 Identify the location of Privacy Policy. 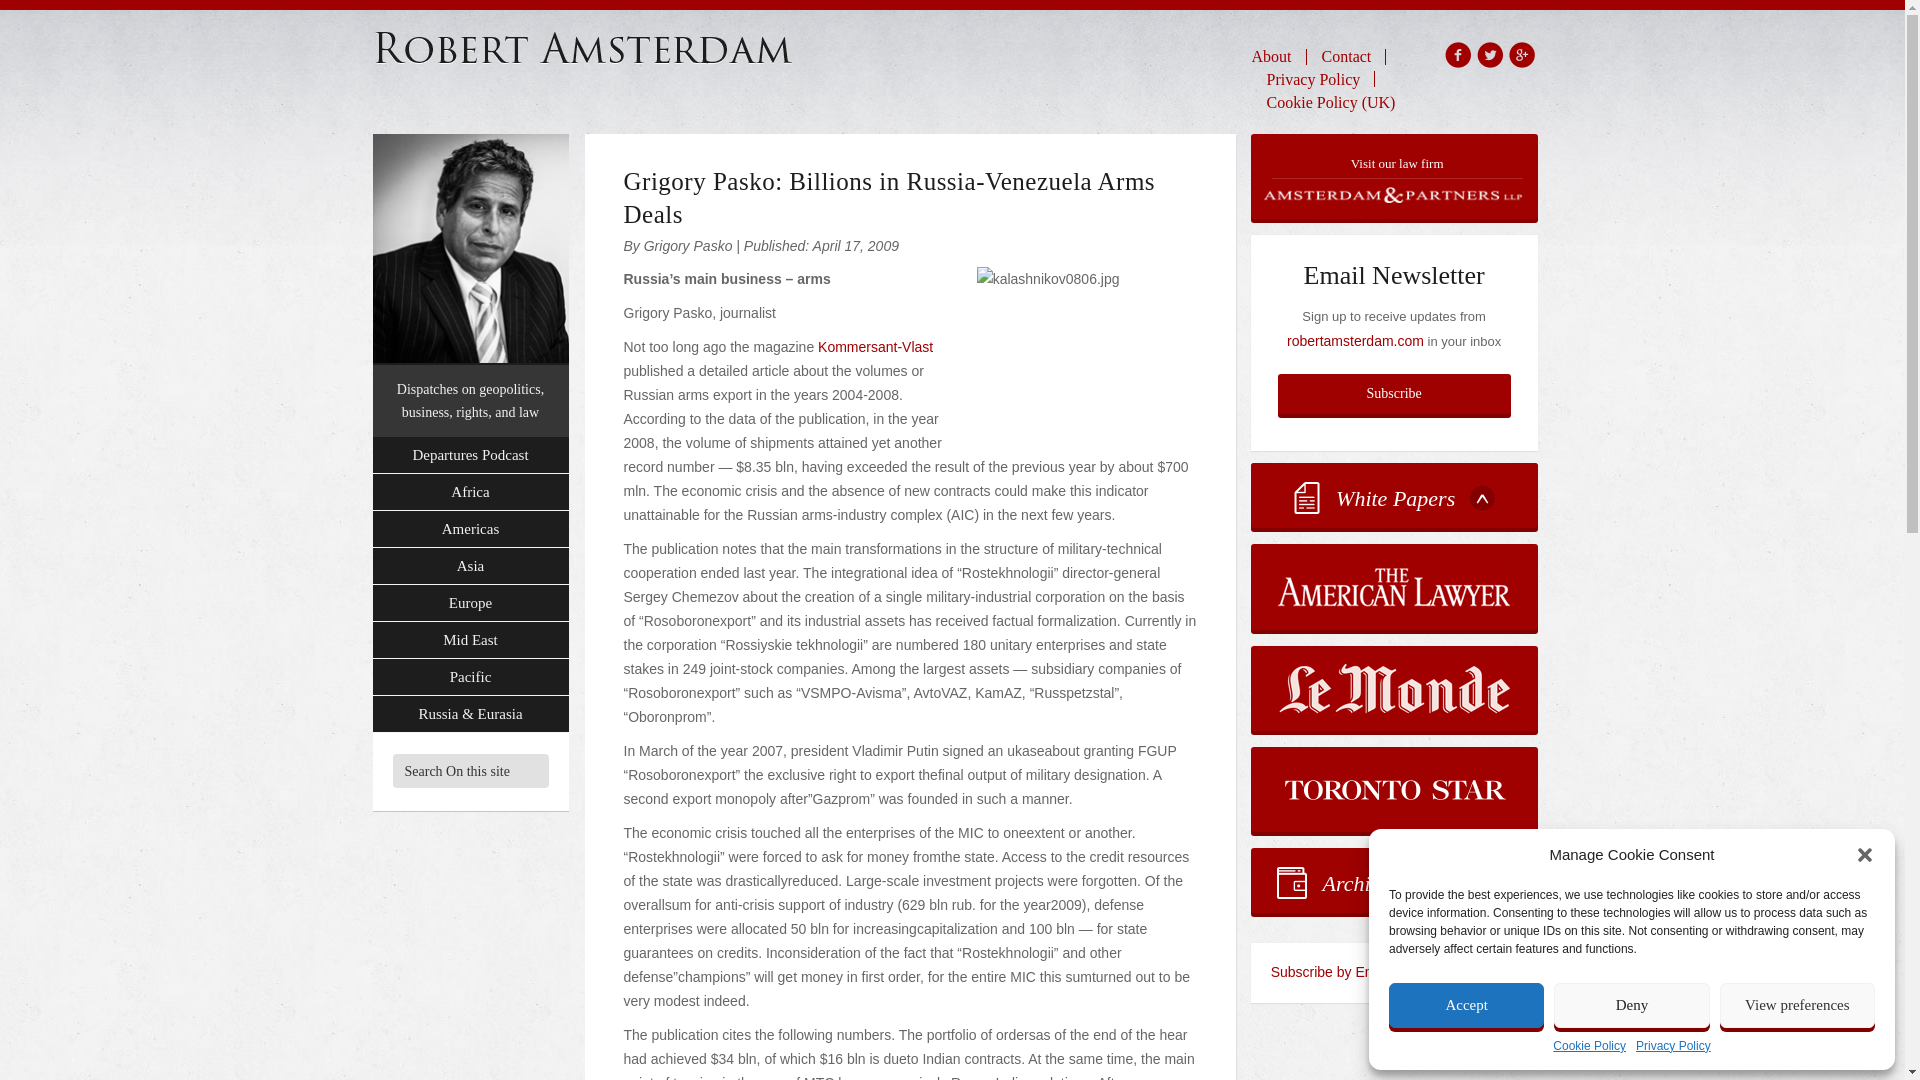
(1314, 78).